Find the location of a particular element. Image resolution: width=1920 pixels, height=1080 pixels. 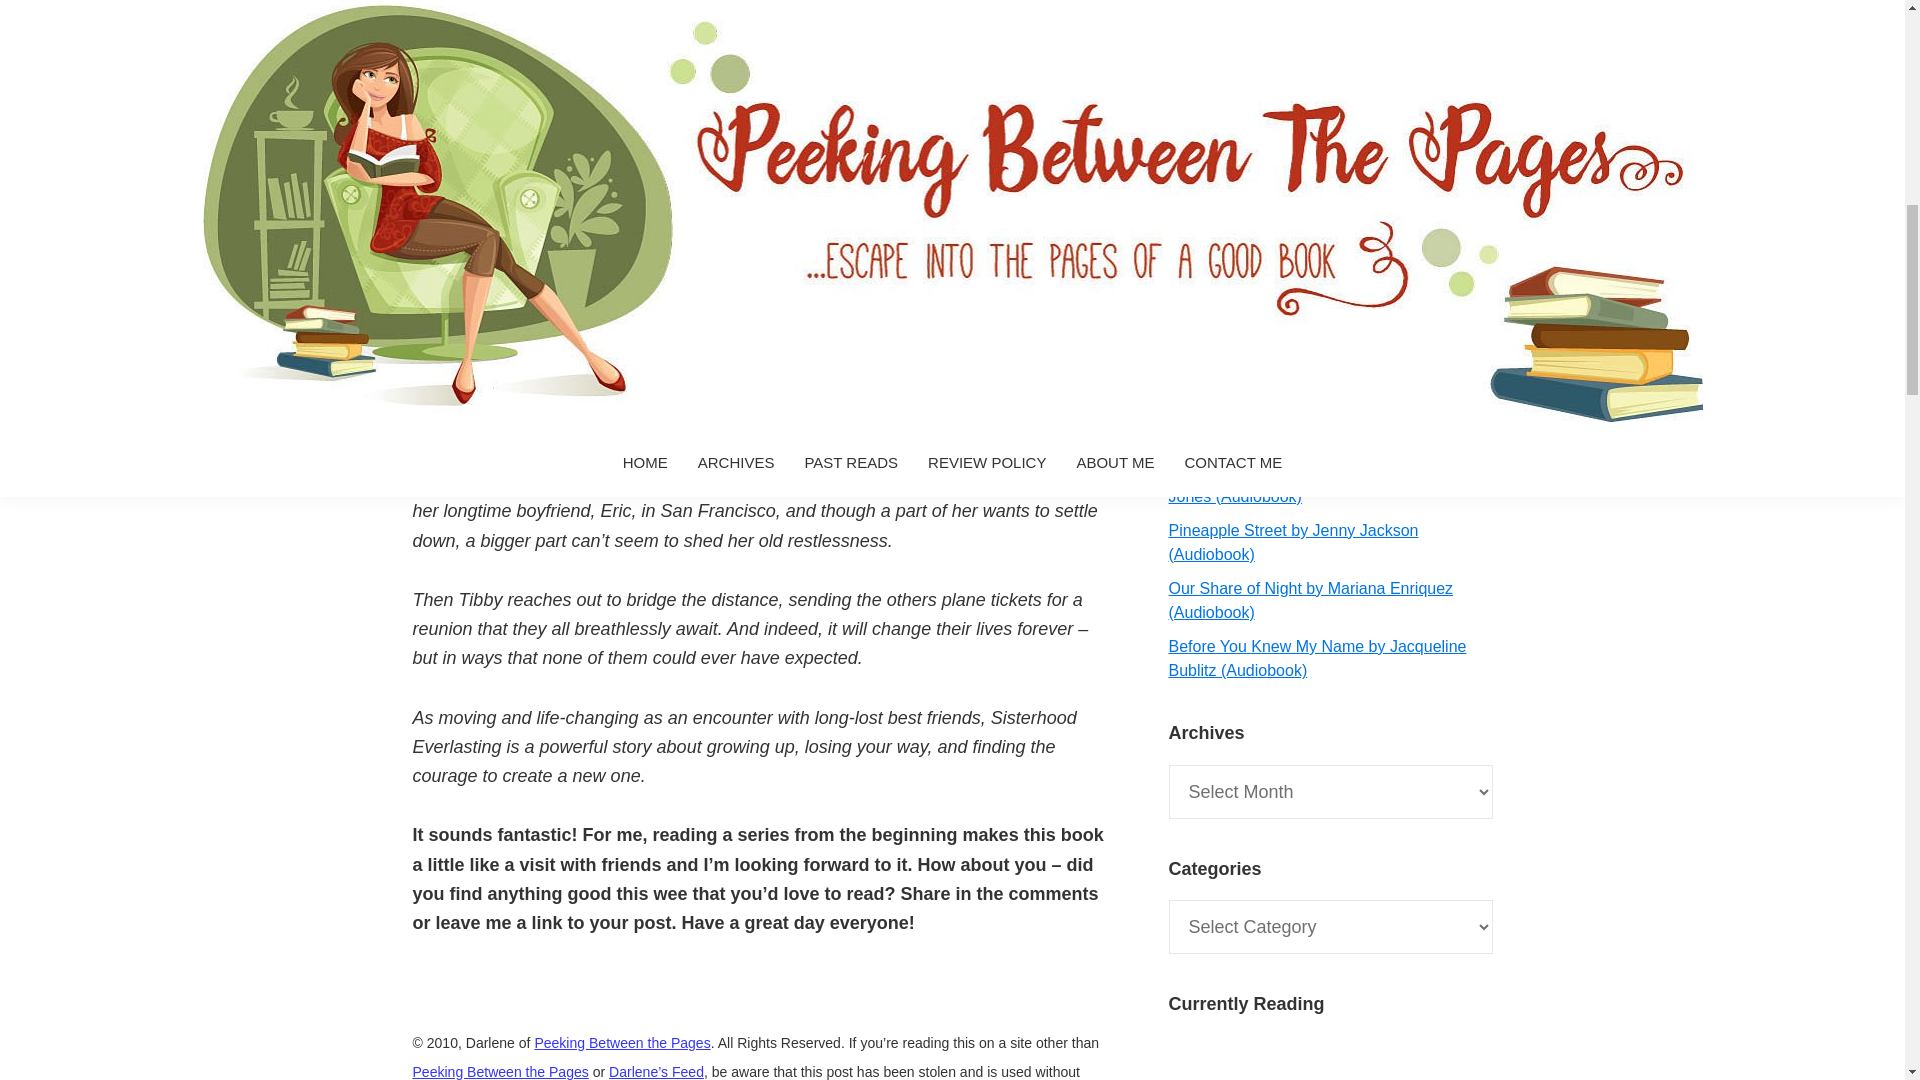

Sisterhood Everlasting is located at coordinates (687, 40).